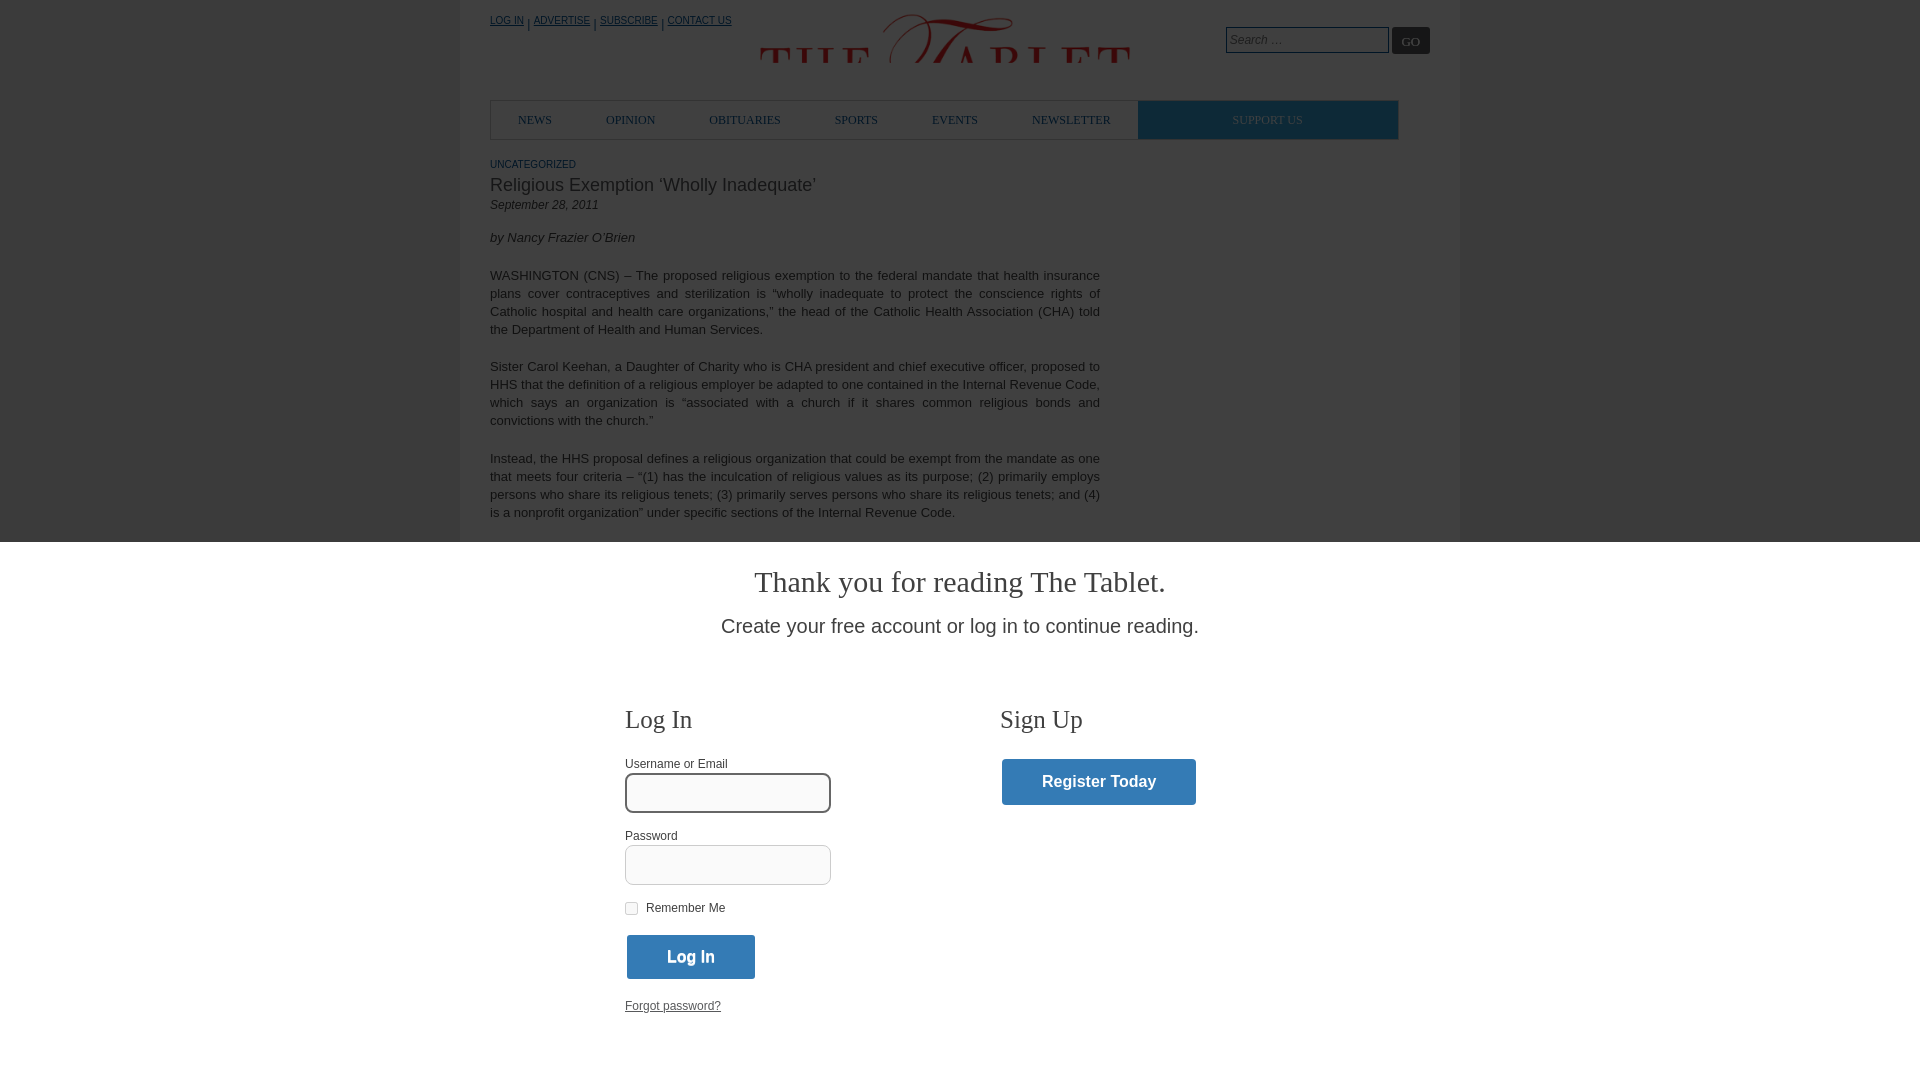 This screenshot has height=1080, width=1920. I want to click on SPORTS, so click(856, 120).